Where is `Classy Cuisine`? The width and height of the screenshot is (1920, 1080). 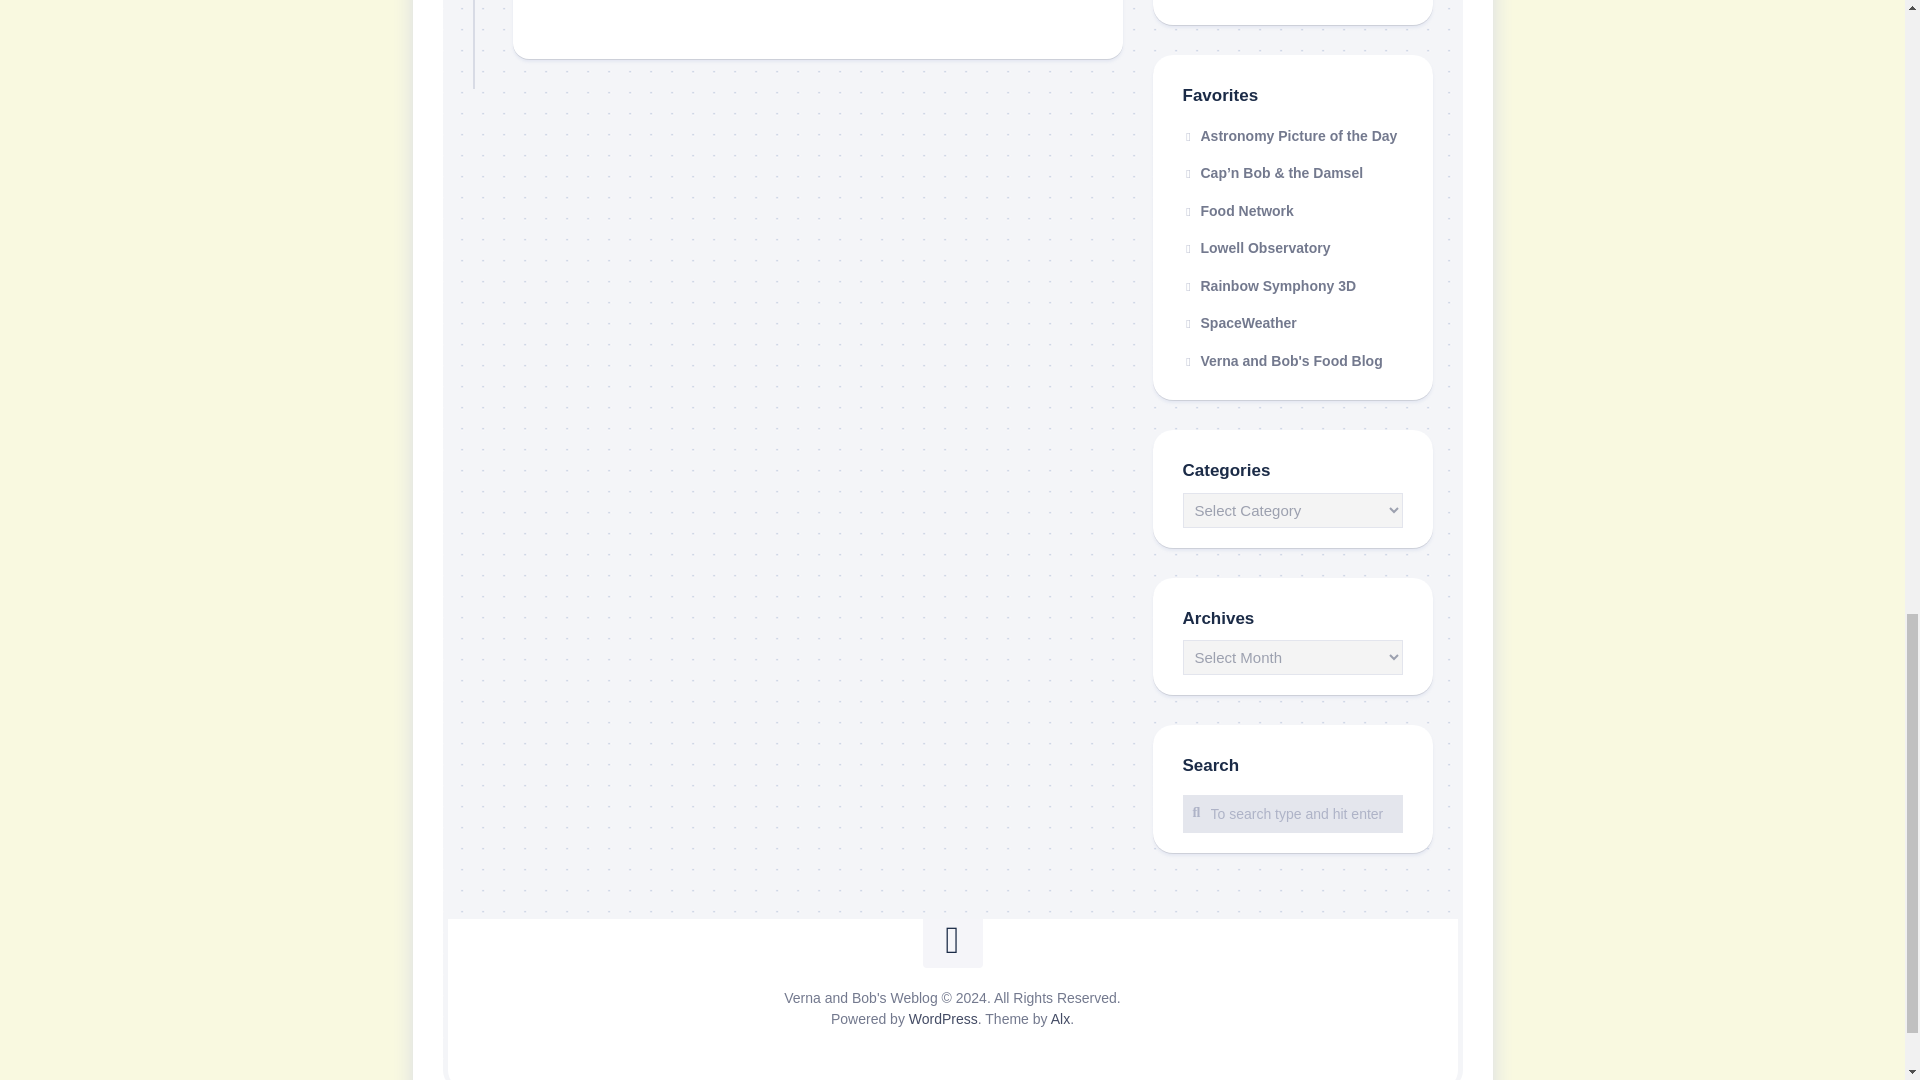
Classy Cuisine is located at coordinates (1282, 361).